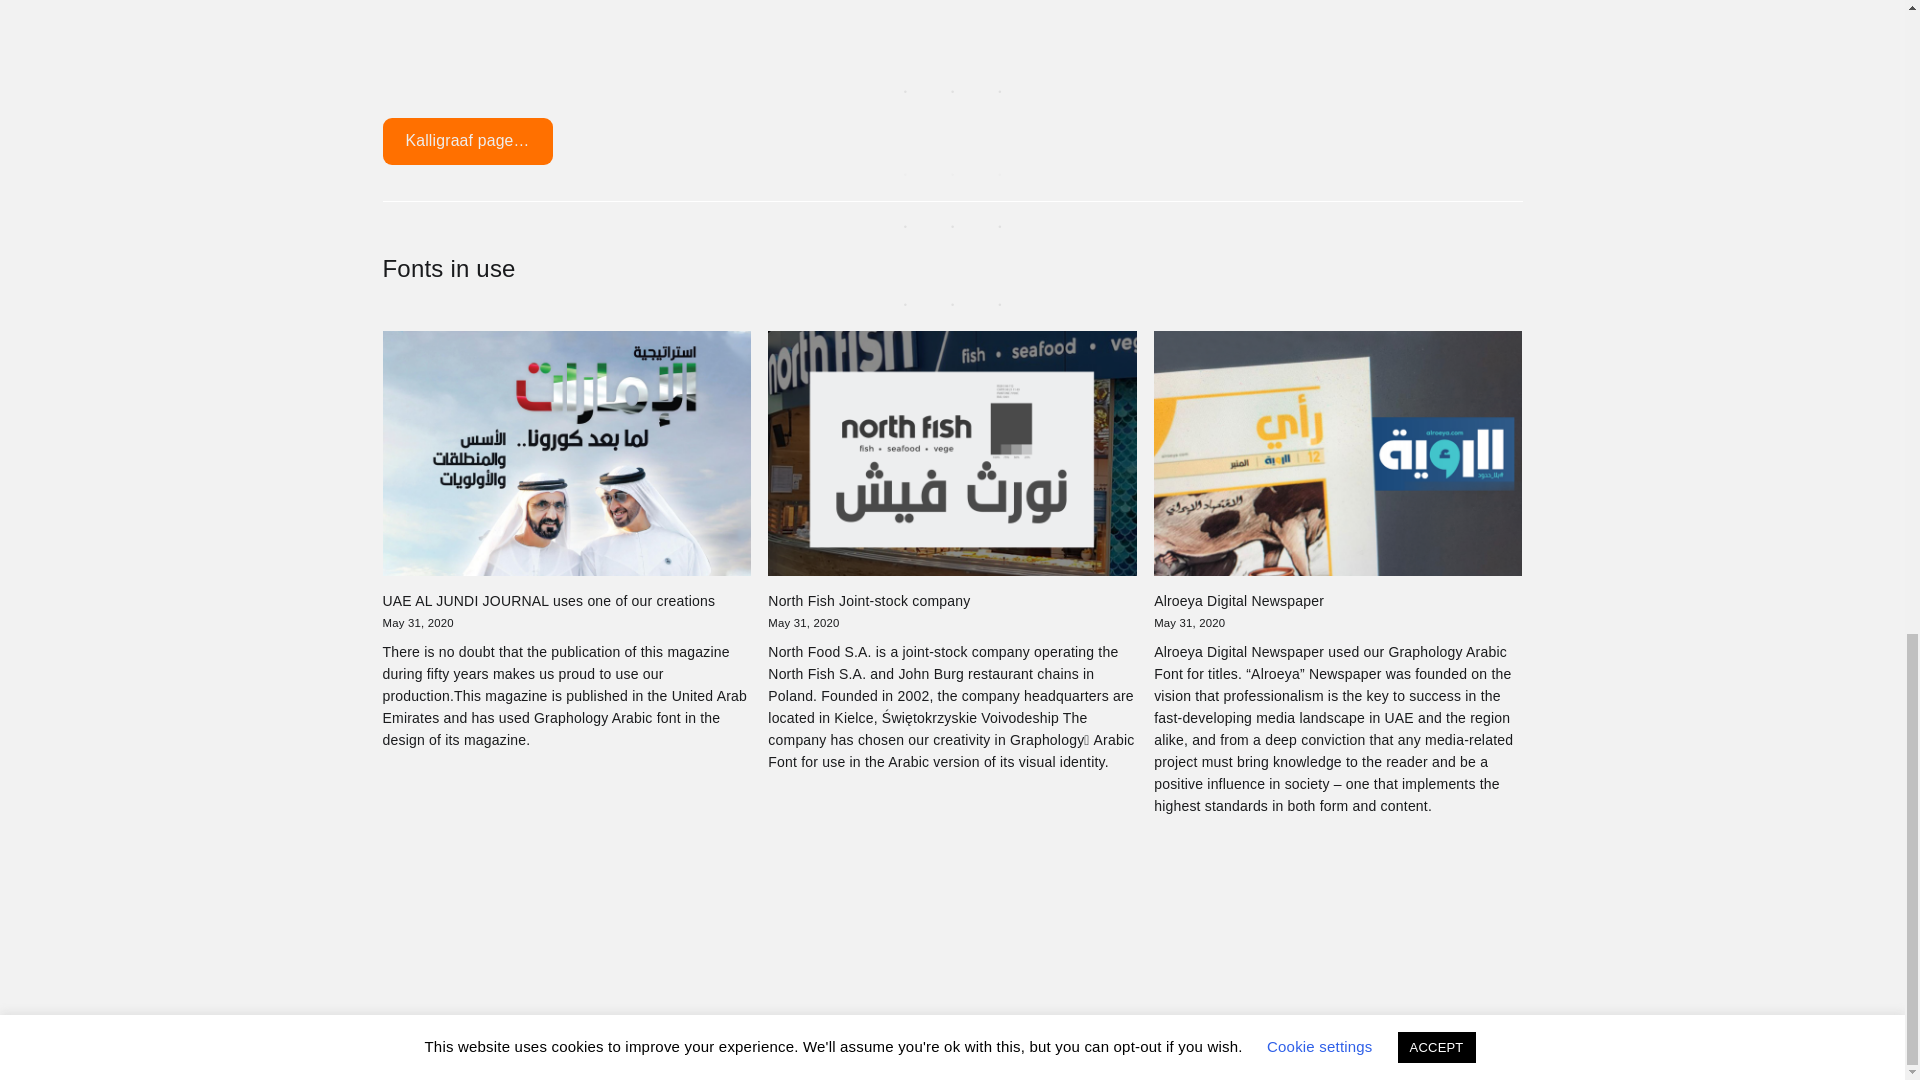 This screenshot has width=1920, height=1080. I want to click on North Fish Joint-stock company, so click(868, 600).